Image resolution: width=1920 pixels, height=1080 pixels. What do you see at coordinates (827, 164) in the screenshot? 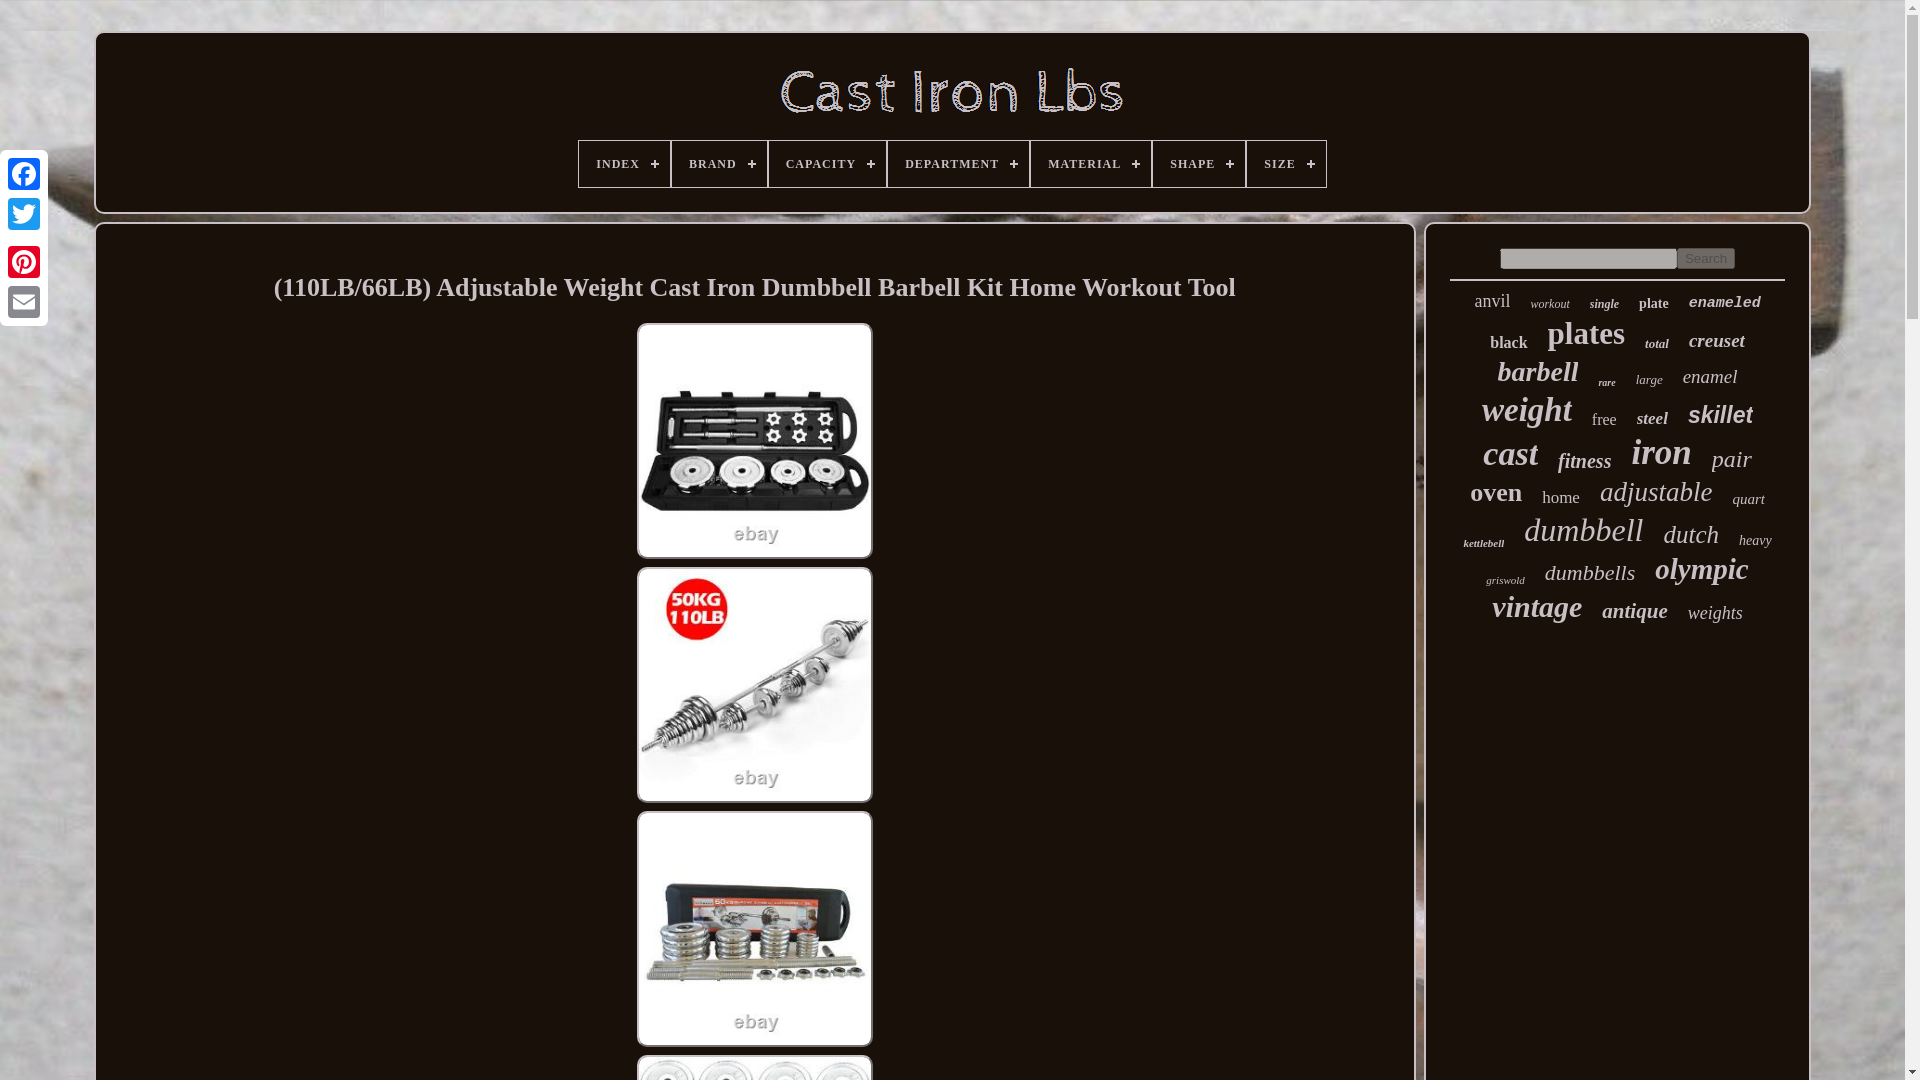
I see `CAPACITY` at bounding box center [827, 164].